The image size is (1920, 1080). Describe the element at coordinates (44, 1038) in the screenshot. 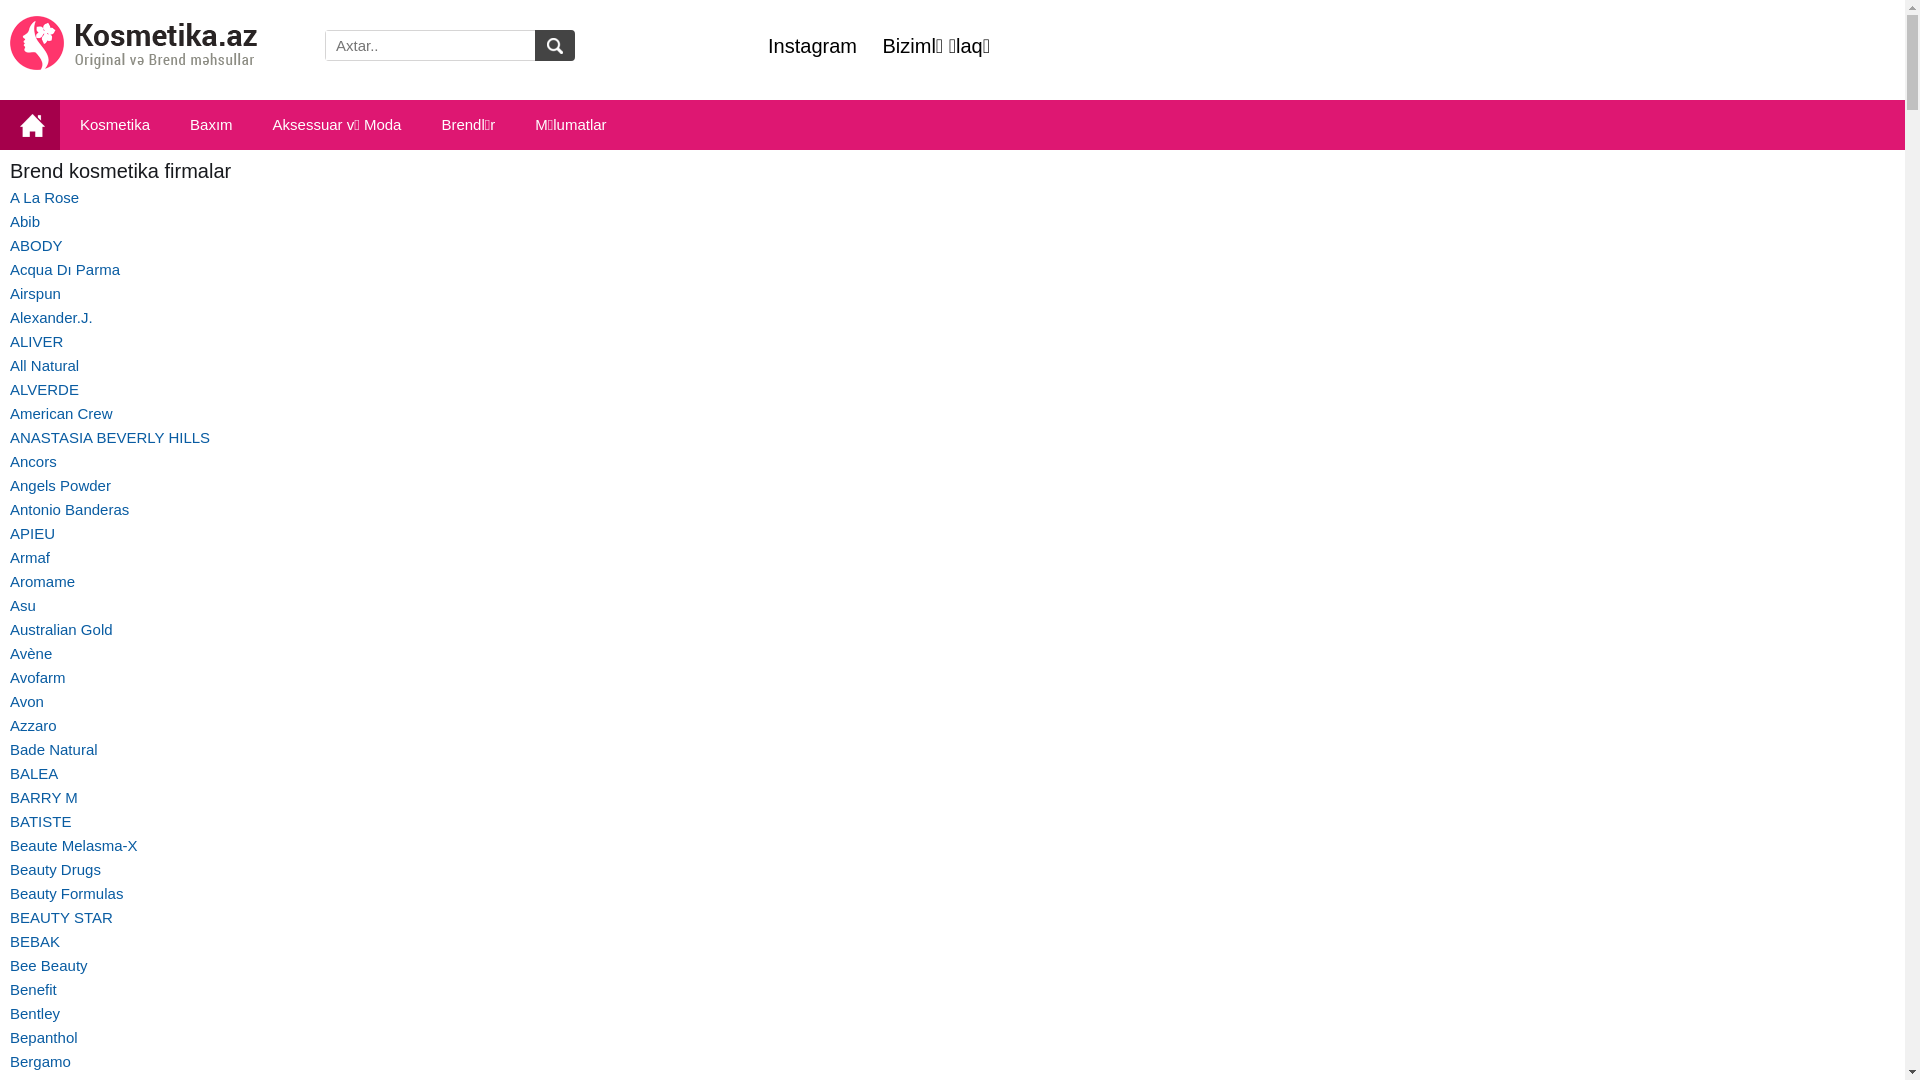

I see `Bepanthol` at that location.